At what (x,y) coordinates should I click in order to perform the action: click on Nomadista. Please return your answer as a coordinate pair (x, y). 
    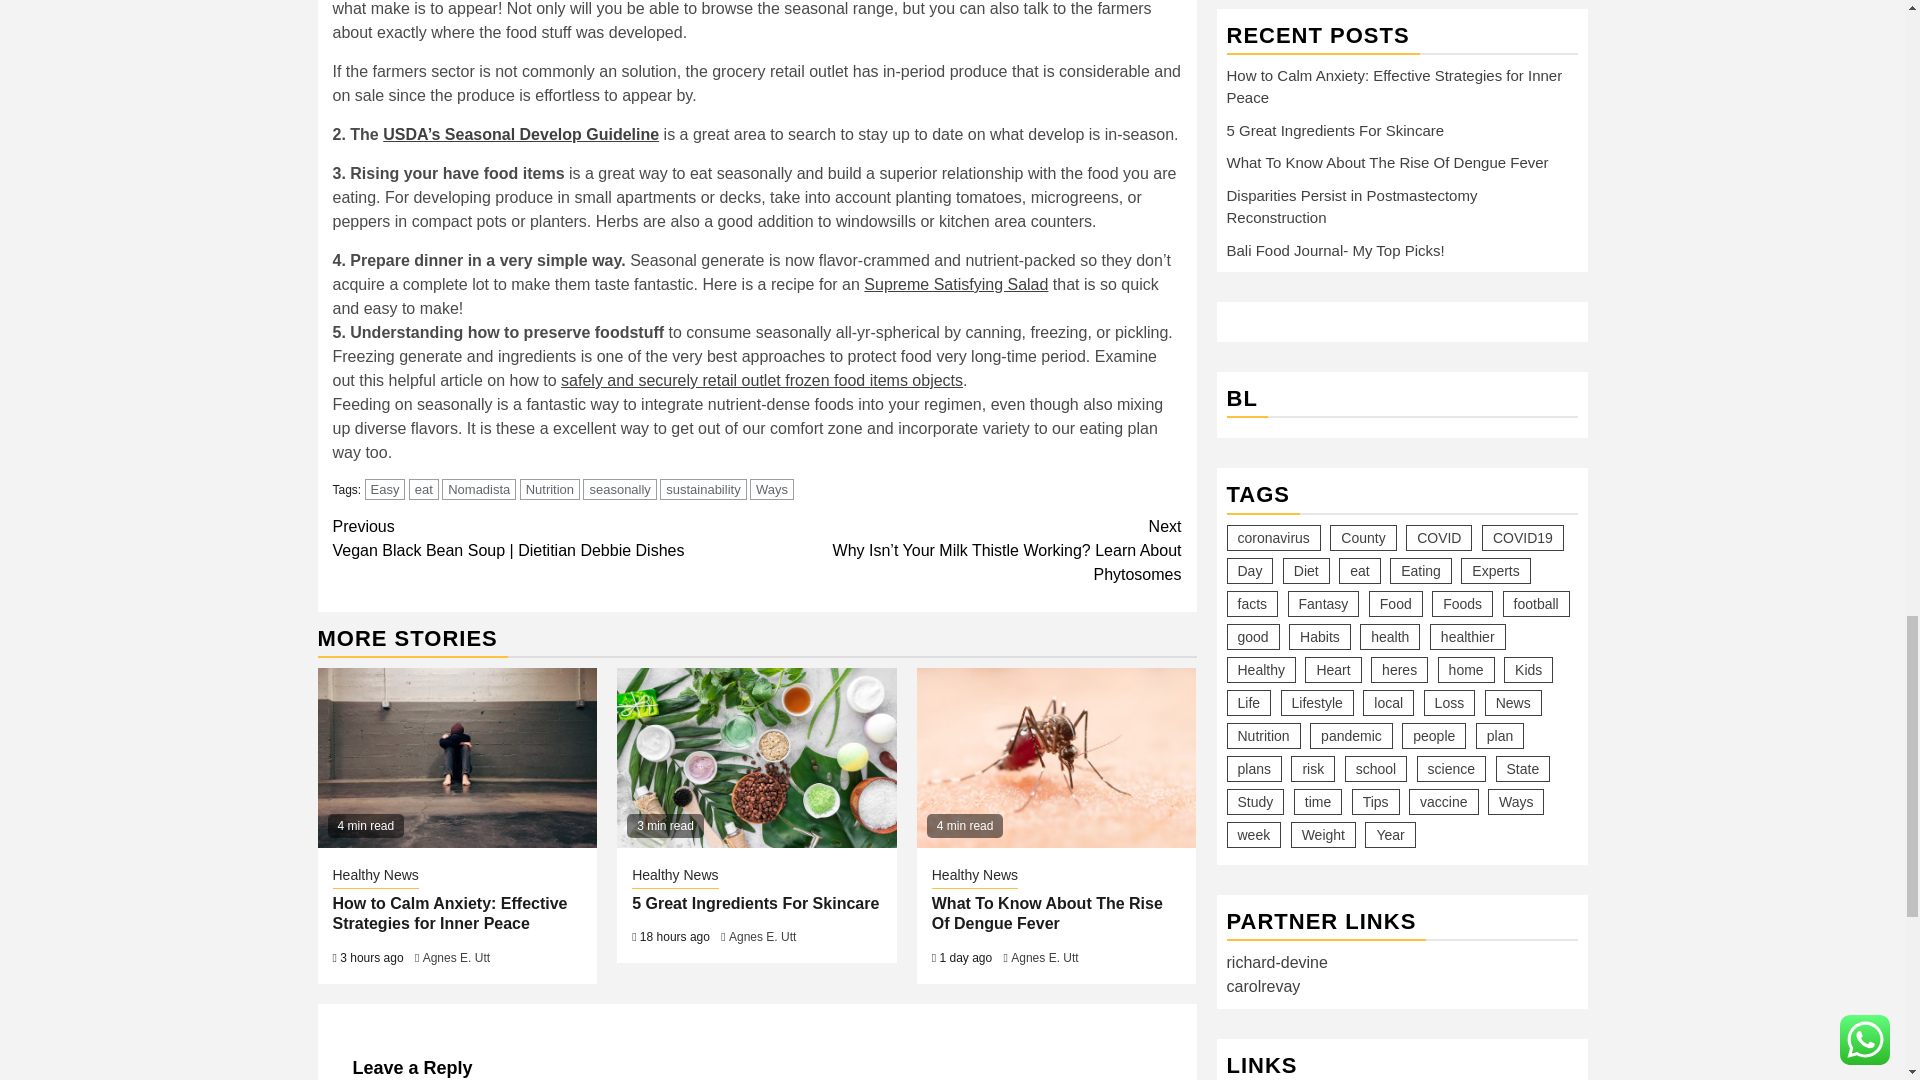
    Looking at the image, I should click on (478, 490).